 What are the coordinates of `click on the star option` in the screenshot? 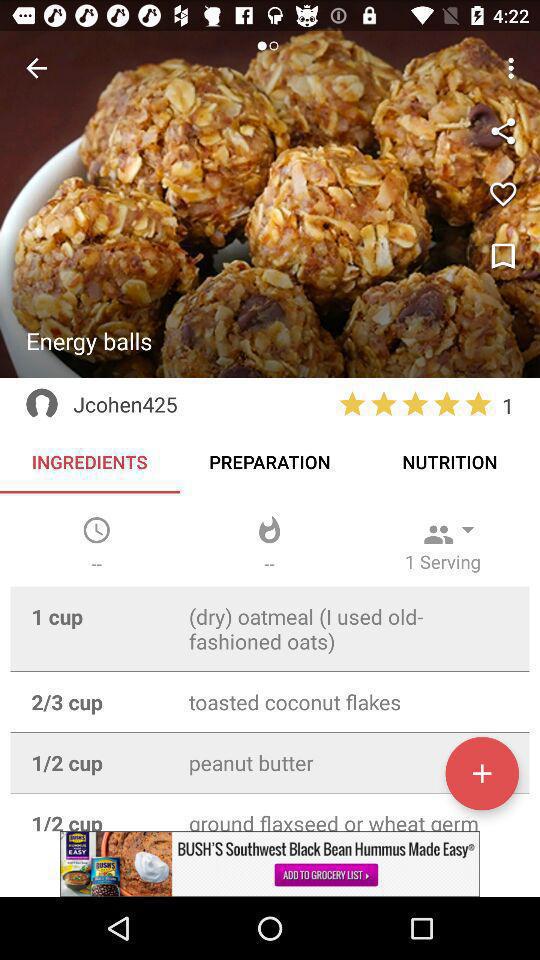 It's located at (352, 404).